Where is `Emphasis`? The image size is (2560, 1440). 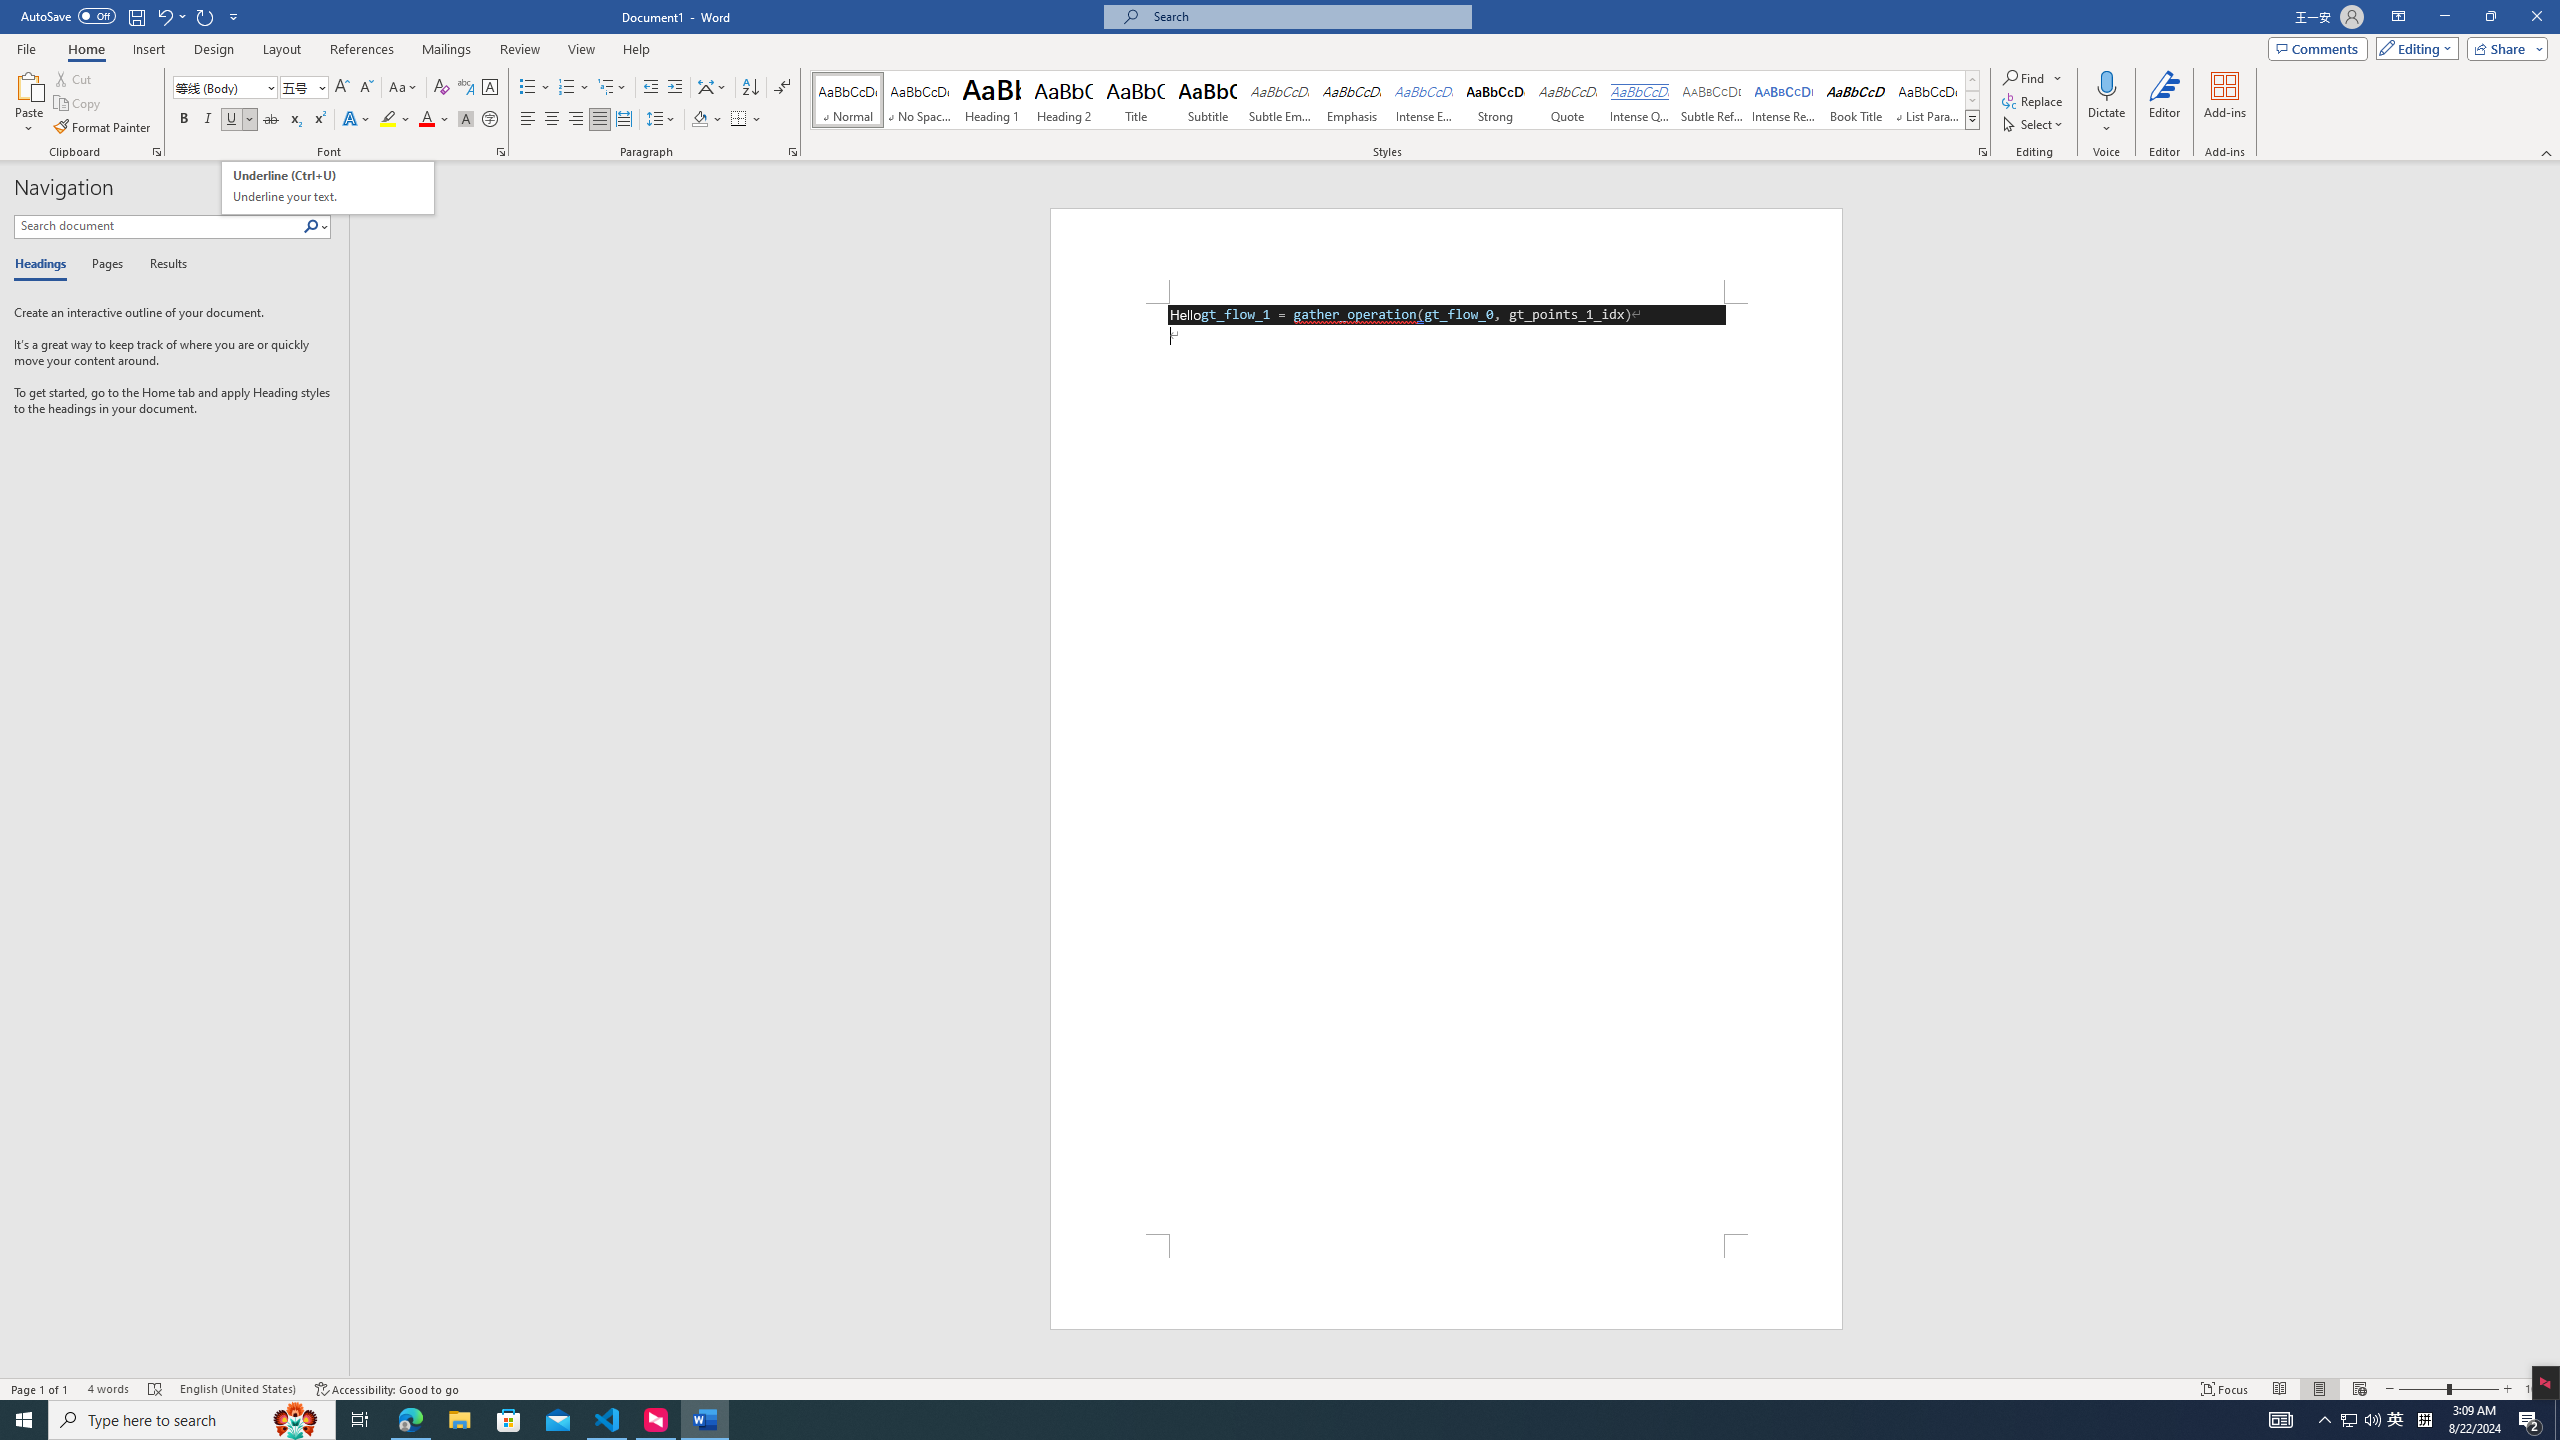 Emphasis is located at coordinates (1351, 100).